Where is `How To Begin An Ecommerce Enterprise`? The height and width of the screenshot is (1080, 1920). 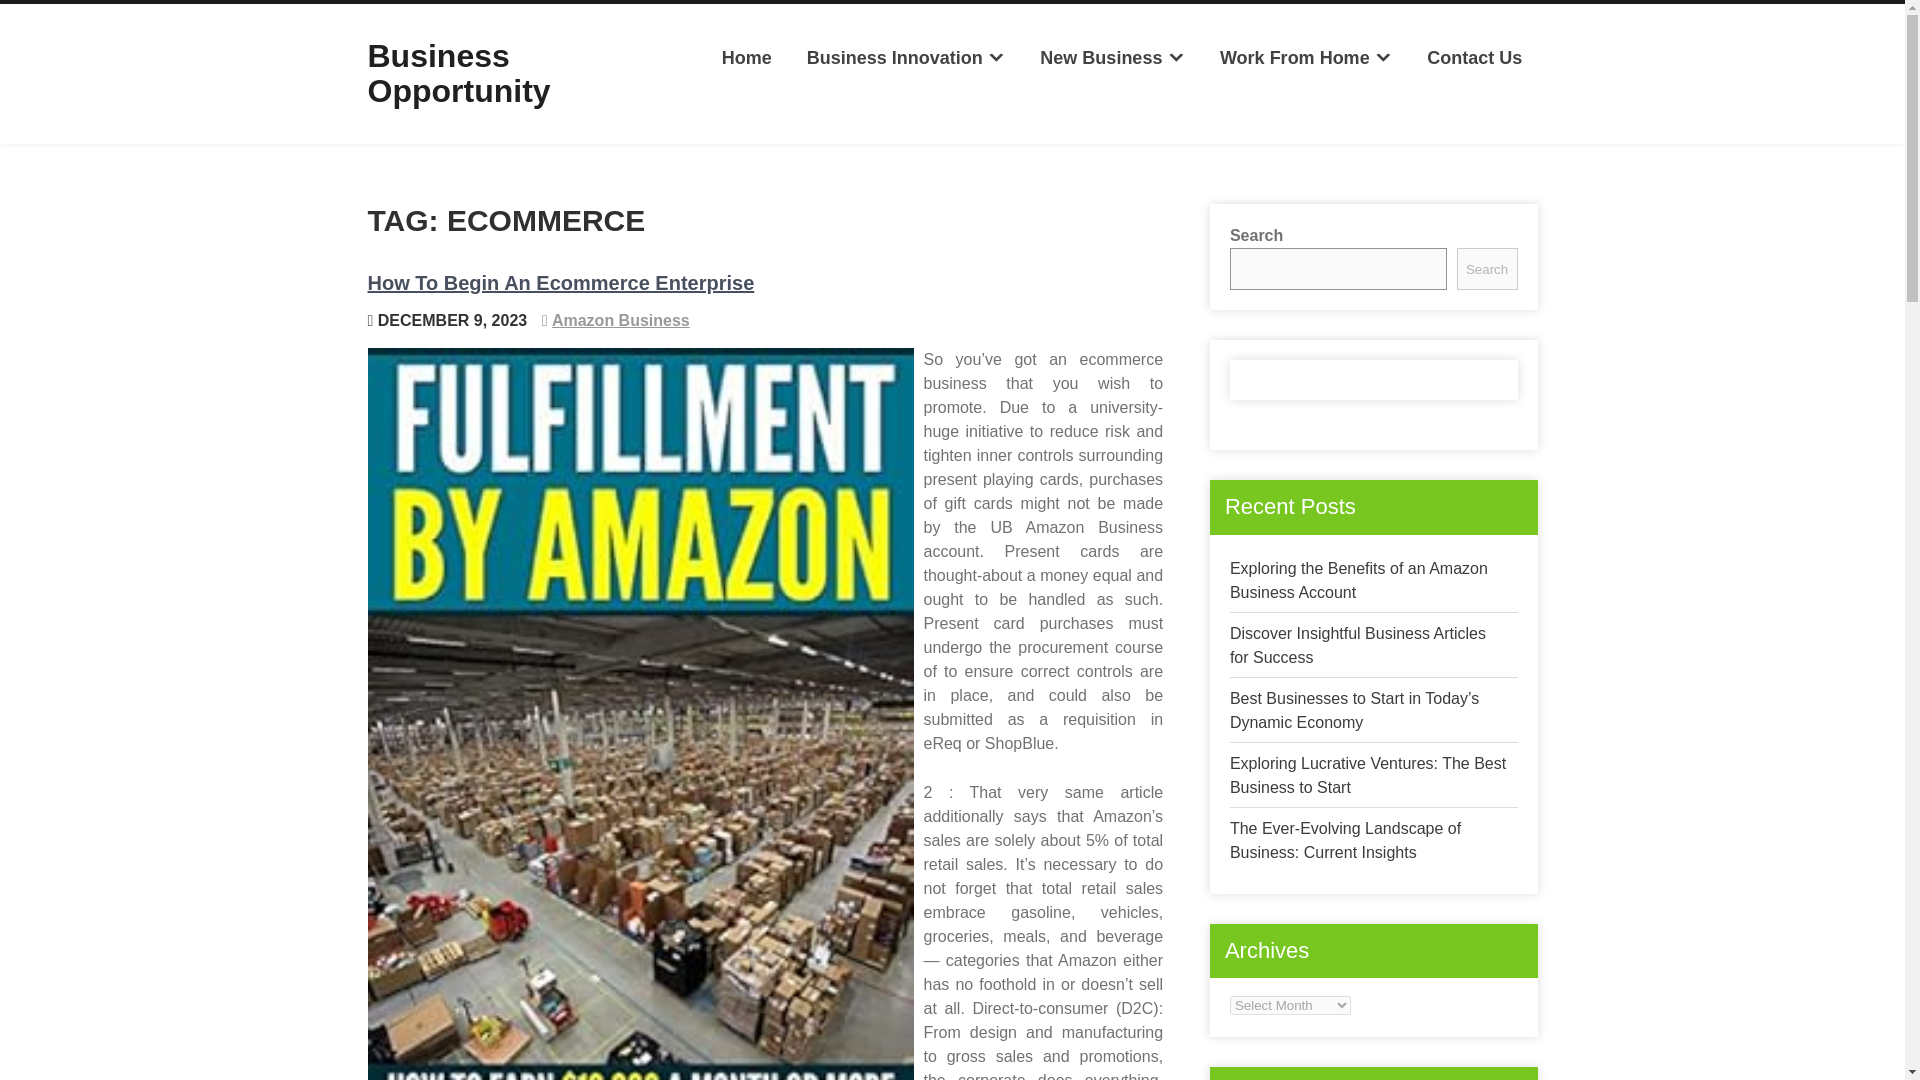
How To Begin An Ecommerce Enterprise is located at coordinates (561, 282).